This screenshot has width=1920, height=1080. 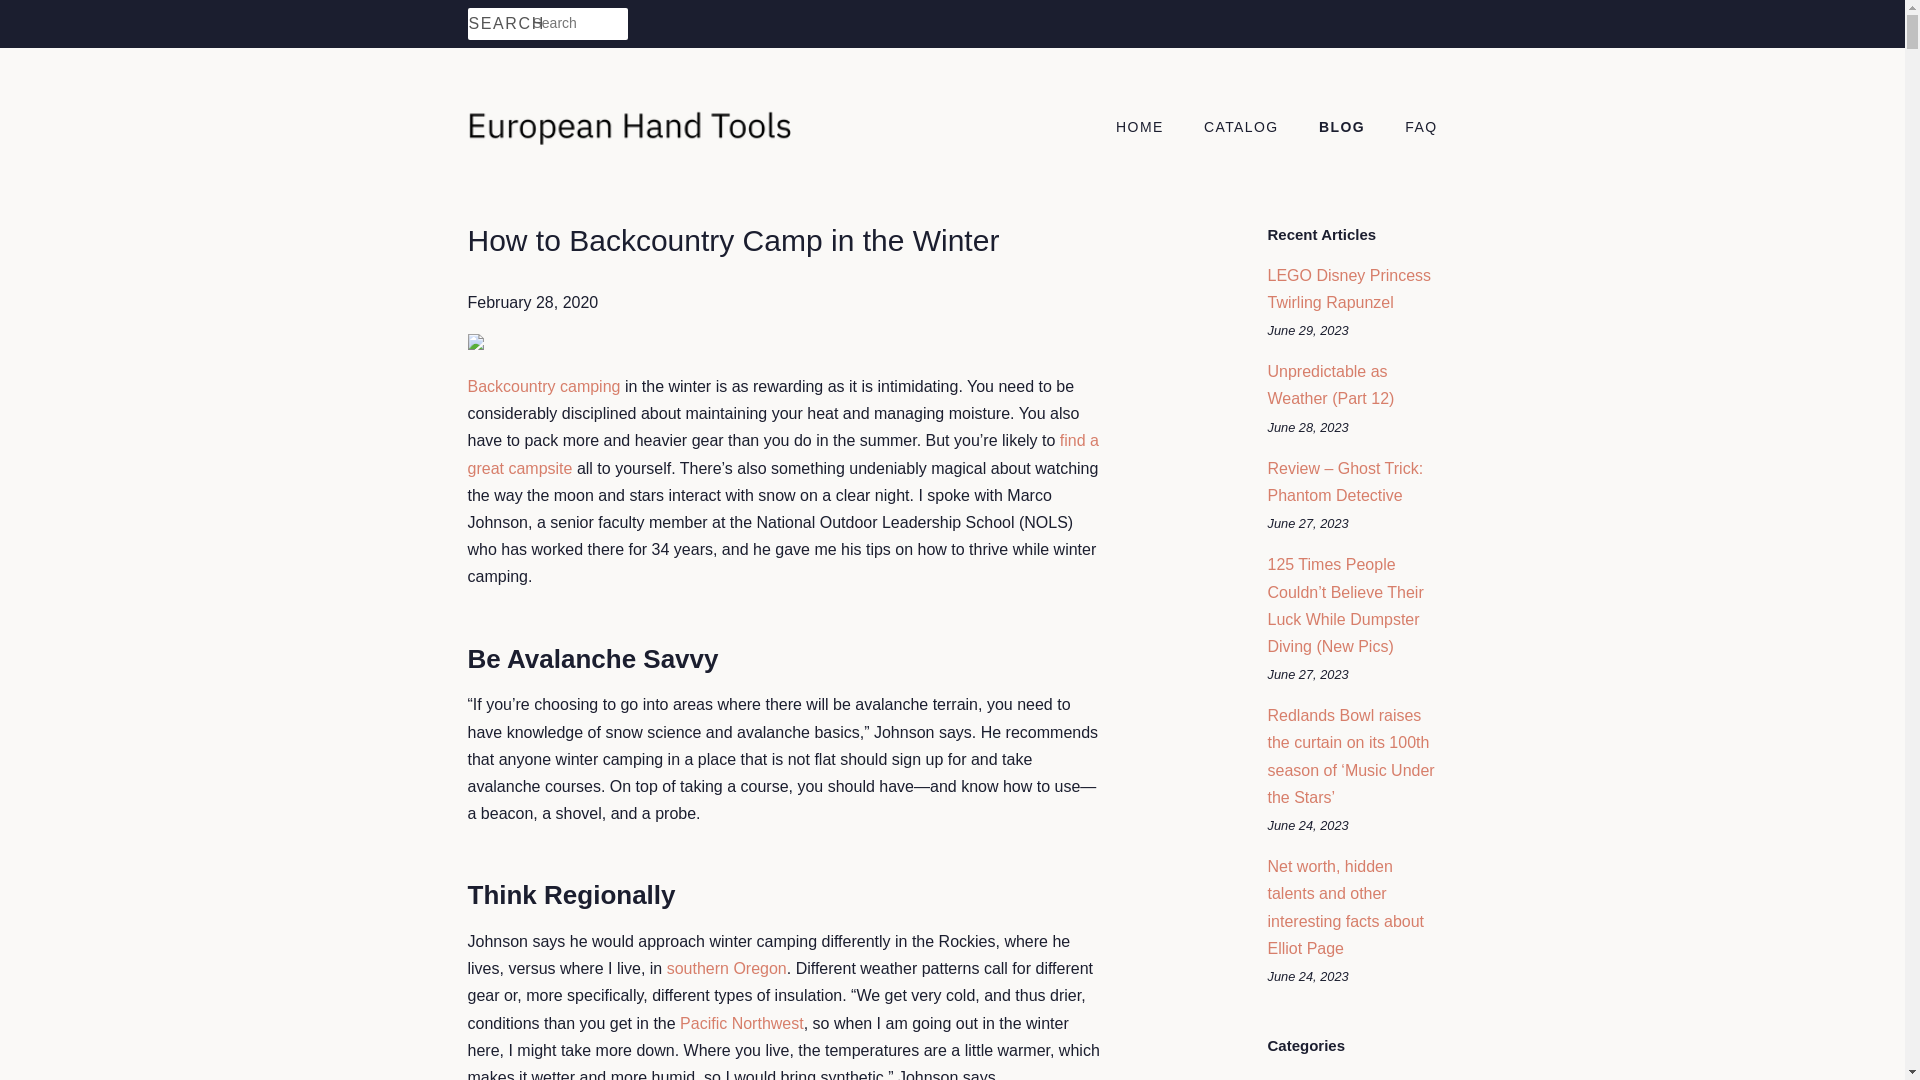 I want to click on FAQ, so click(x=1413, y=128).